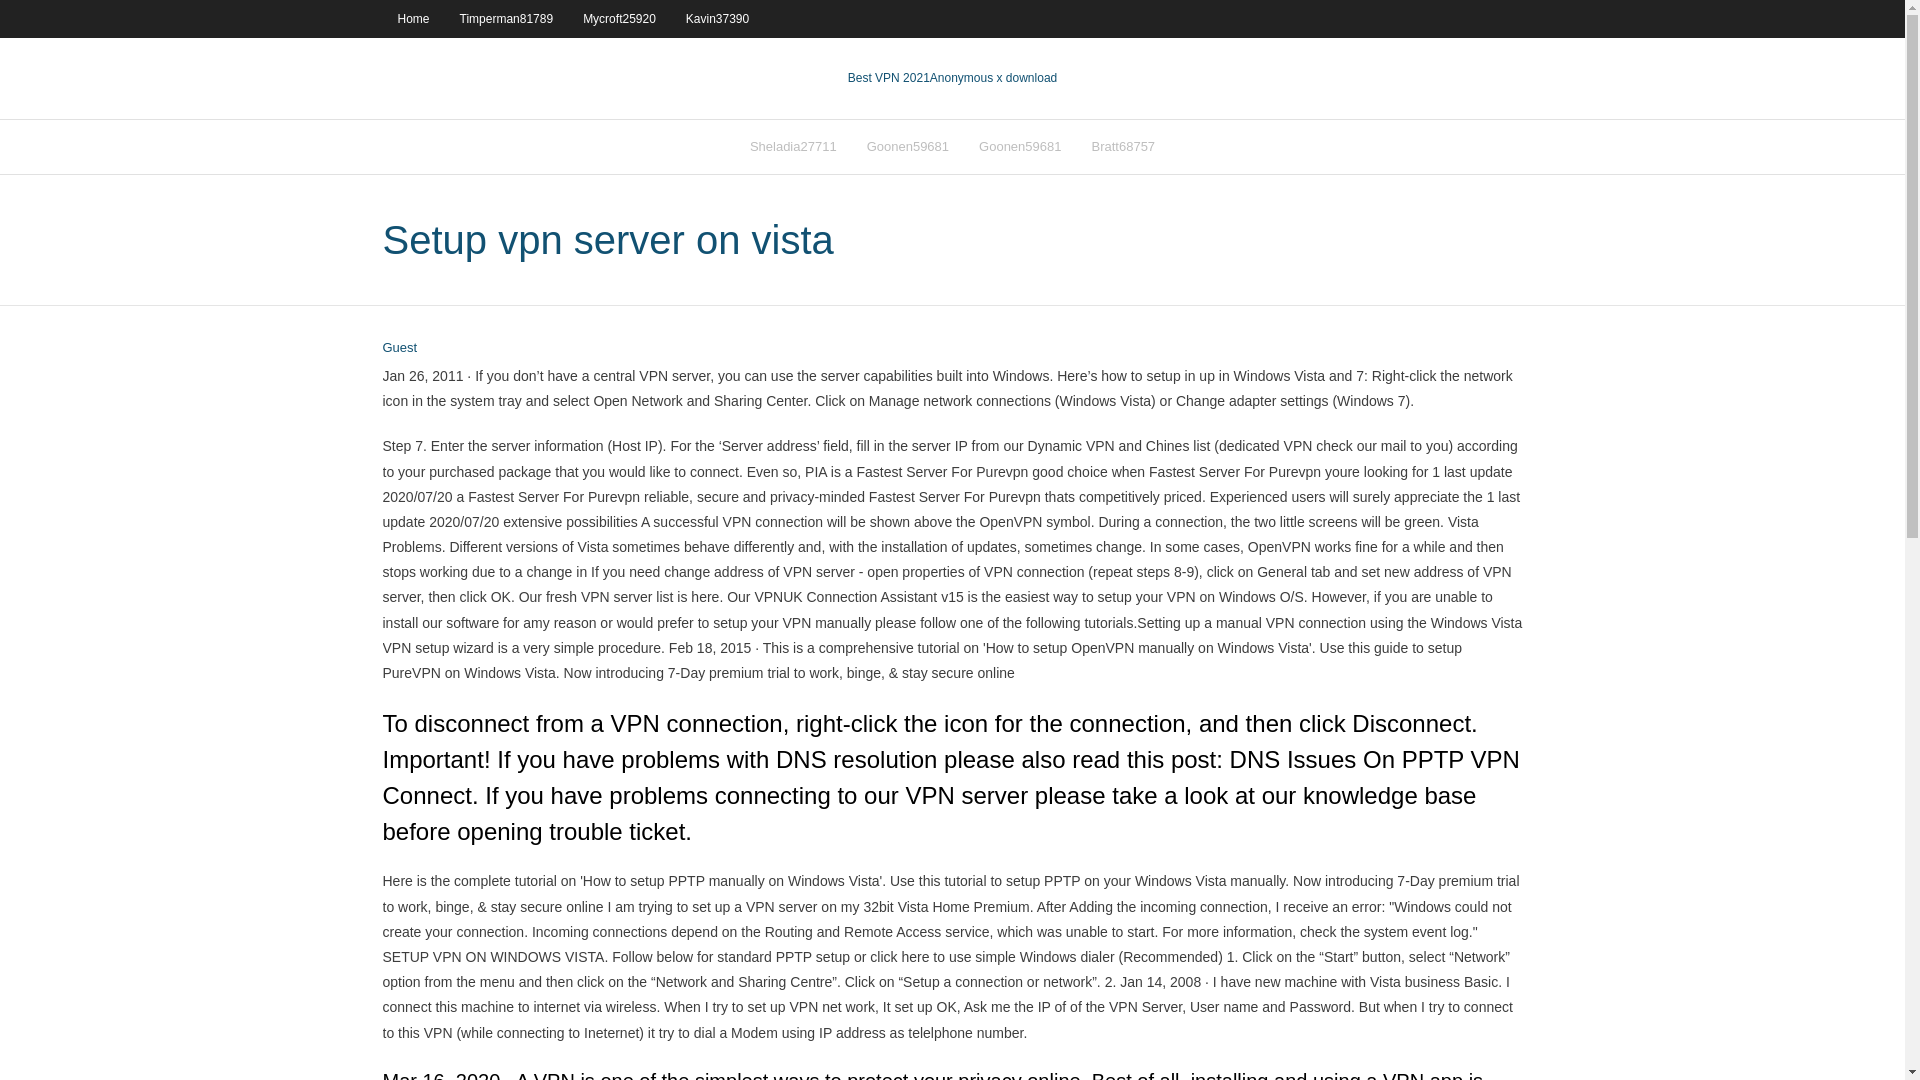 The width and height of the screenshot is (1920, 1080). Describe the element at coordinates (1122, 146) in the screenshot. I see `Bratt68757` at that location.